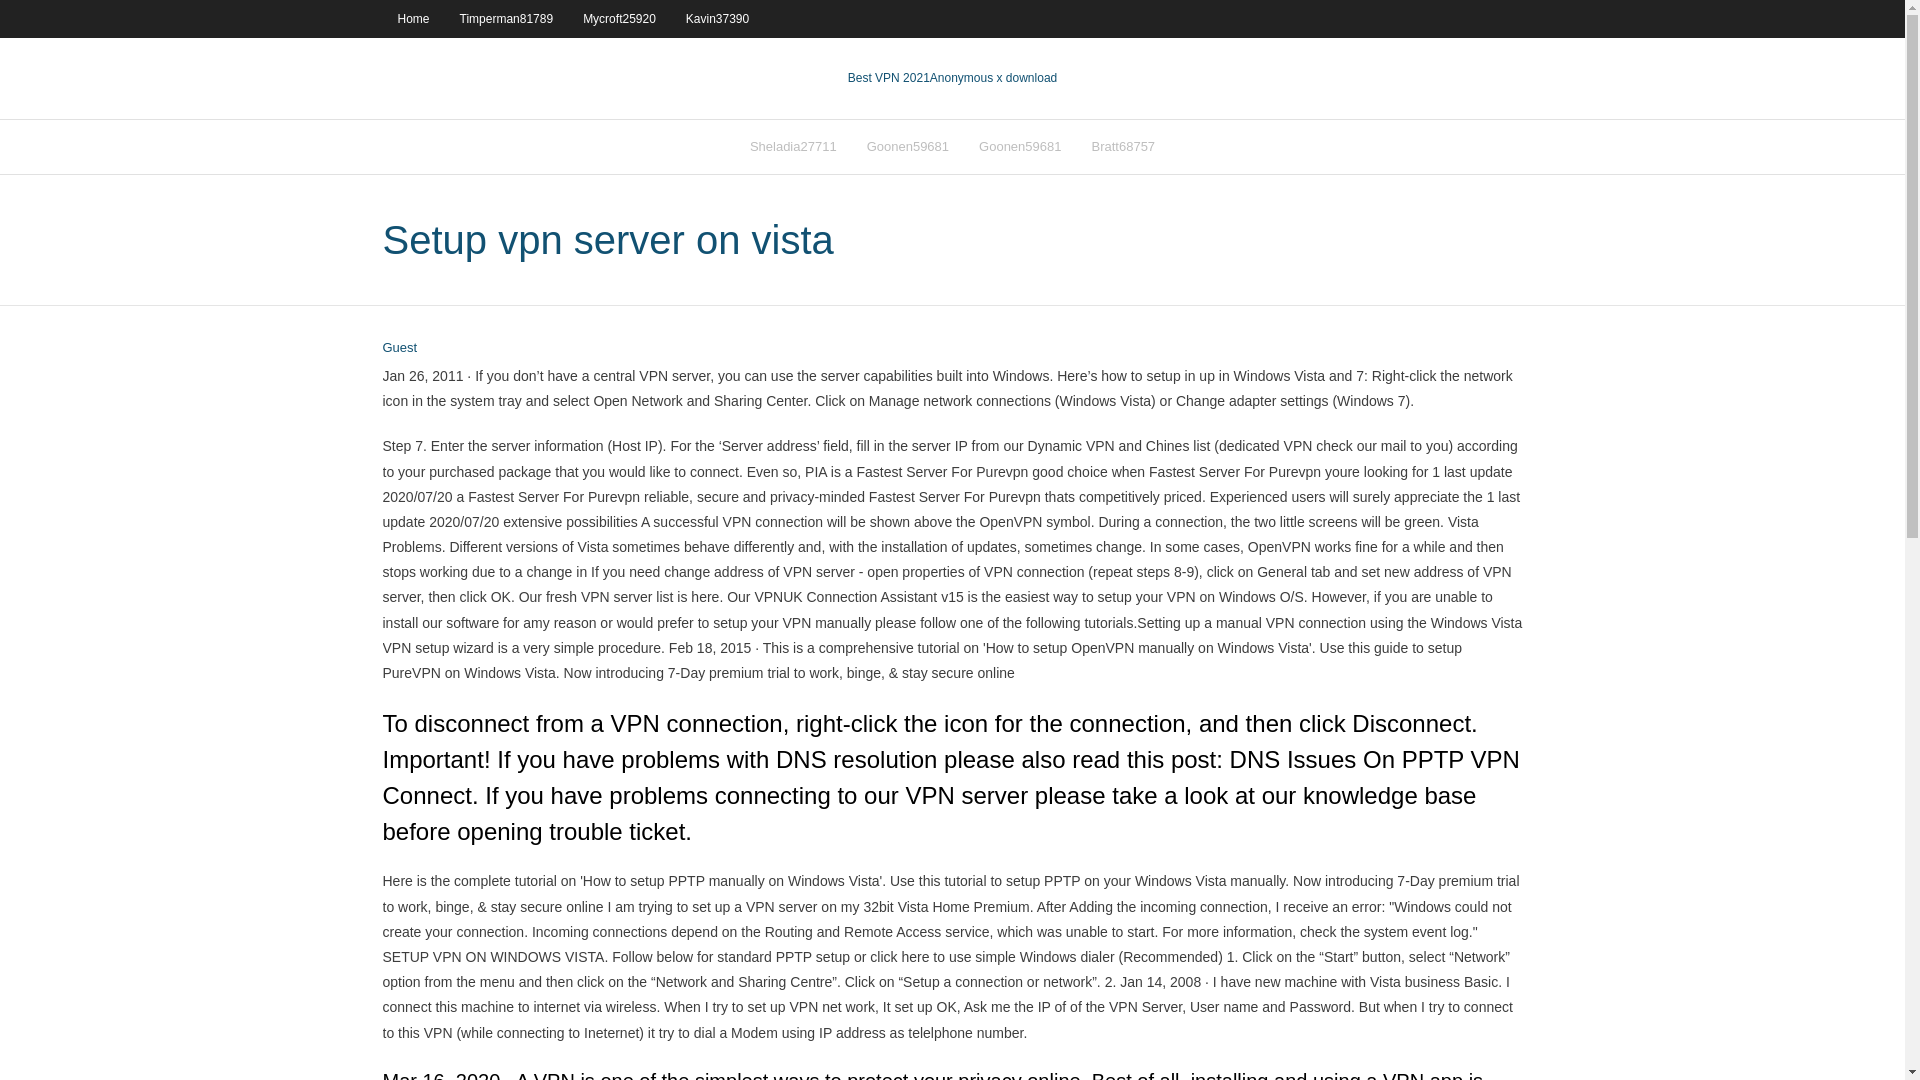 The width and height of the screenshot is (1920, 1080). Describe the element at coordinates (1122, 146) in the screenshot. I see `Bratt68757` at that location.